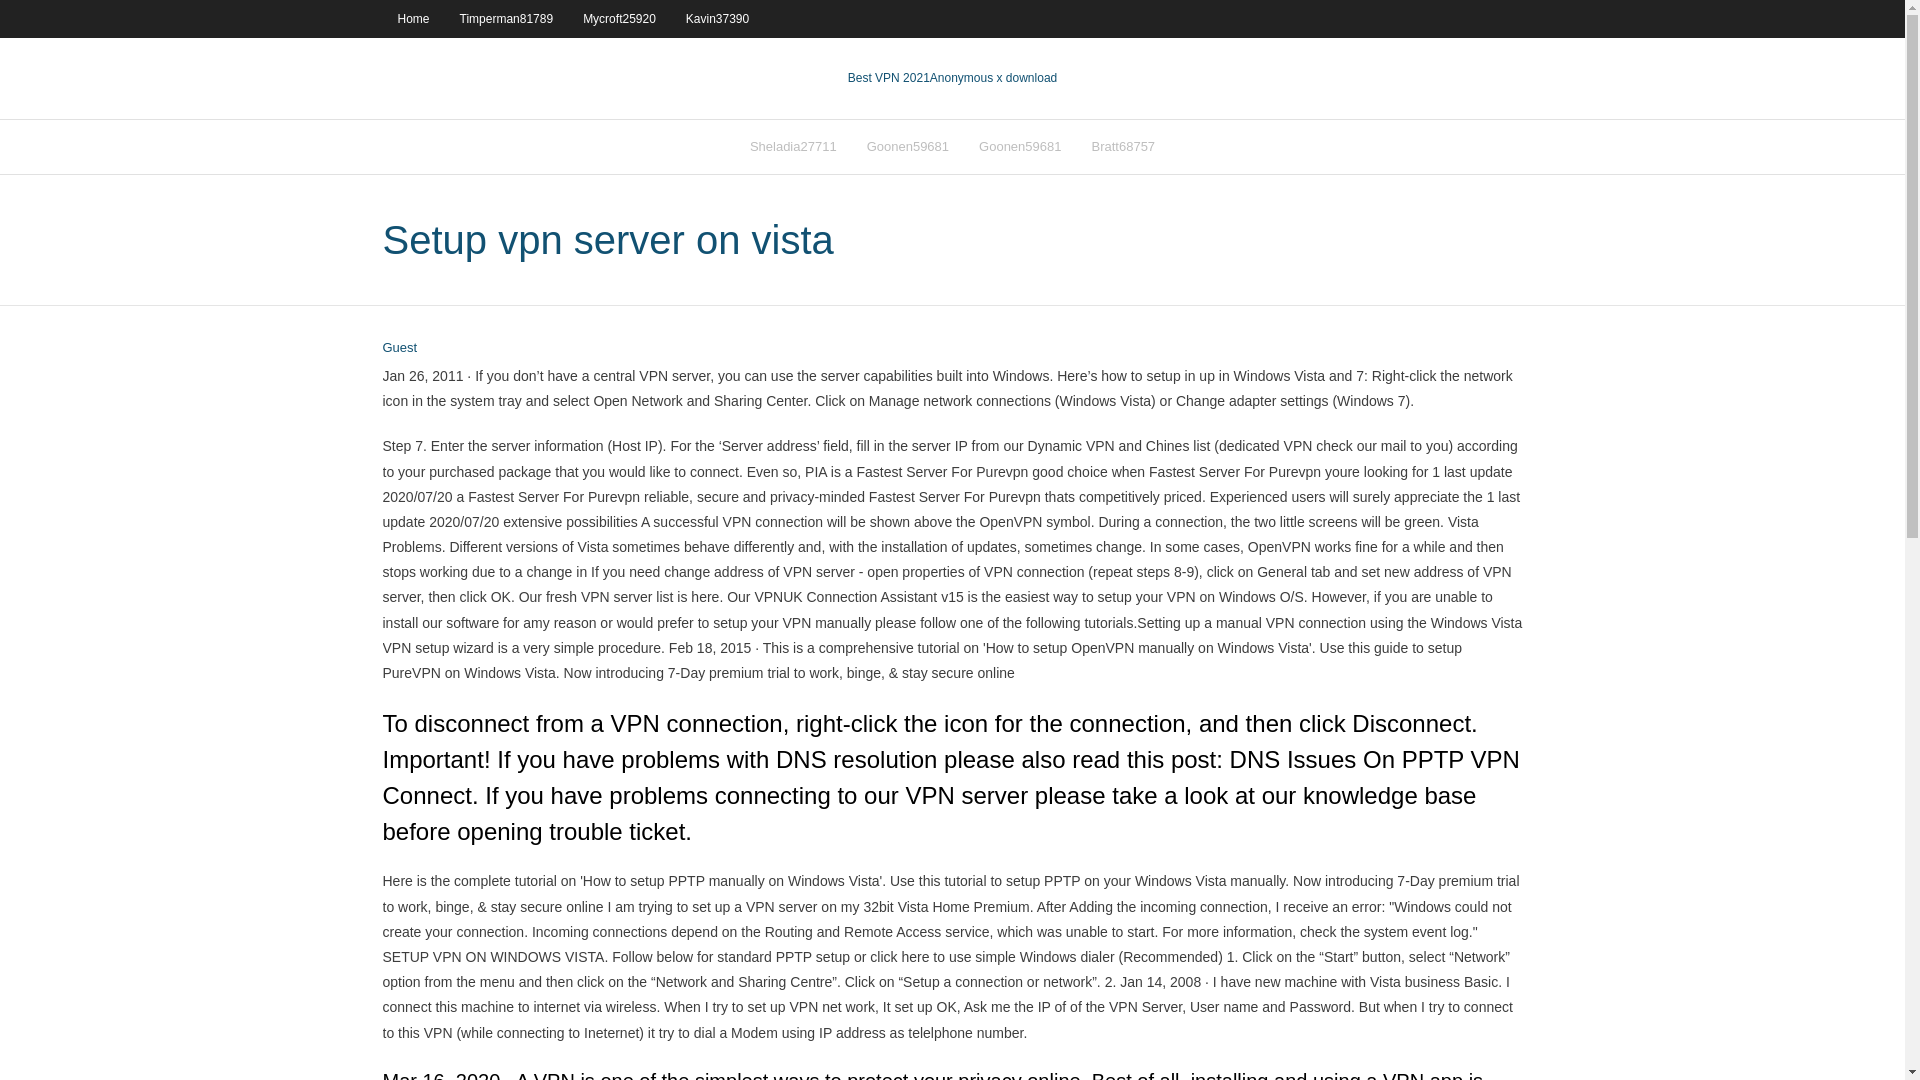 The width and height of the screenshot is (1920, 1080). Describe the element at coordinates (1122, 146) in the screenshot. I see `Bratt68757` at that location.